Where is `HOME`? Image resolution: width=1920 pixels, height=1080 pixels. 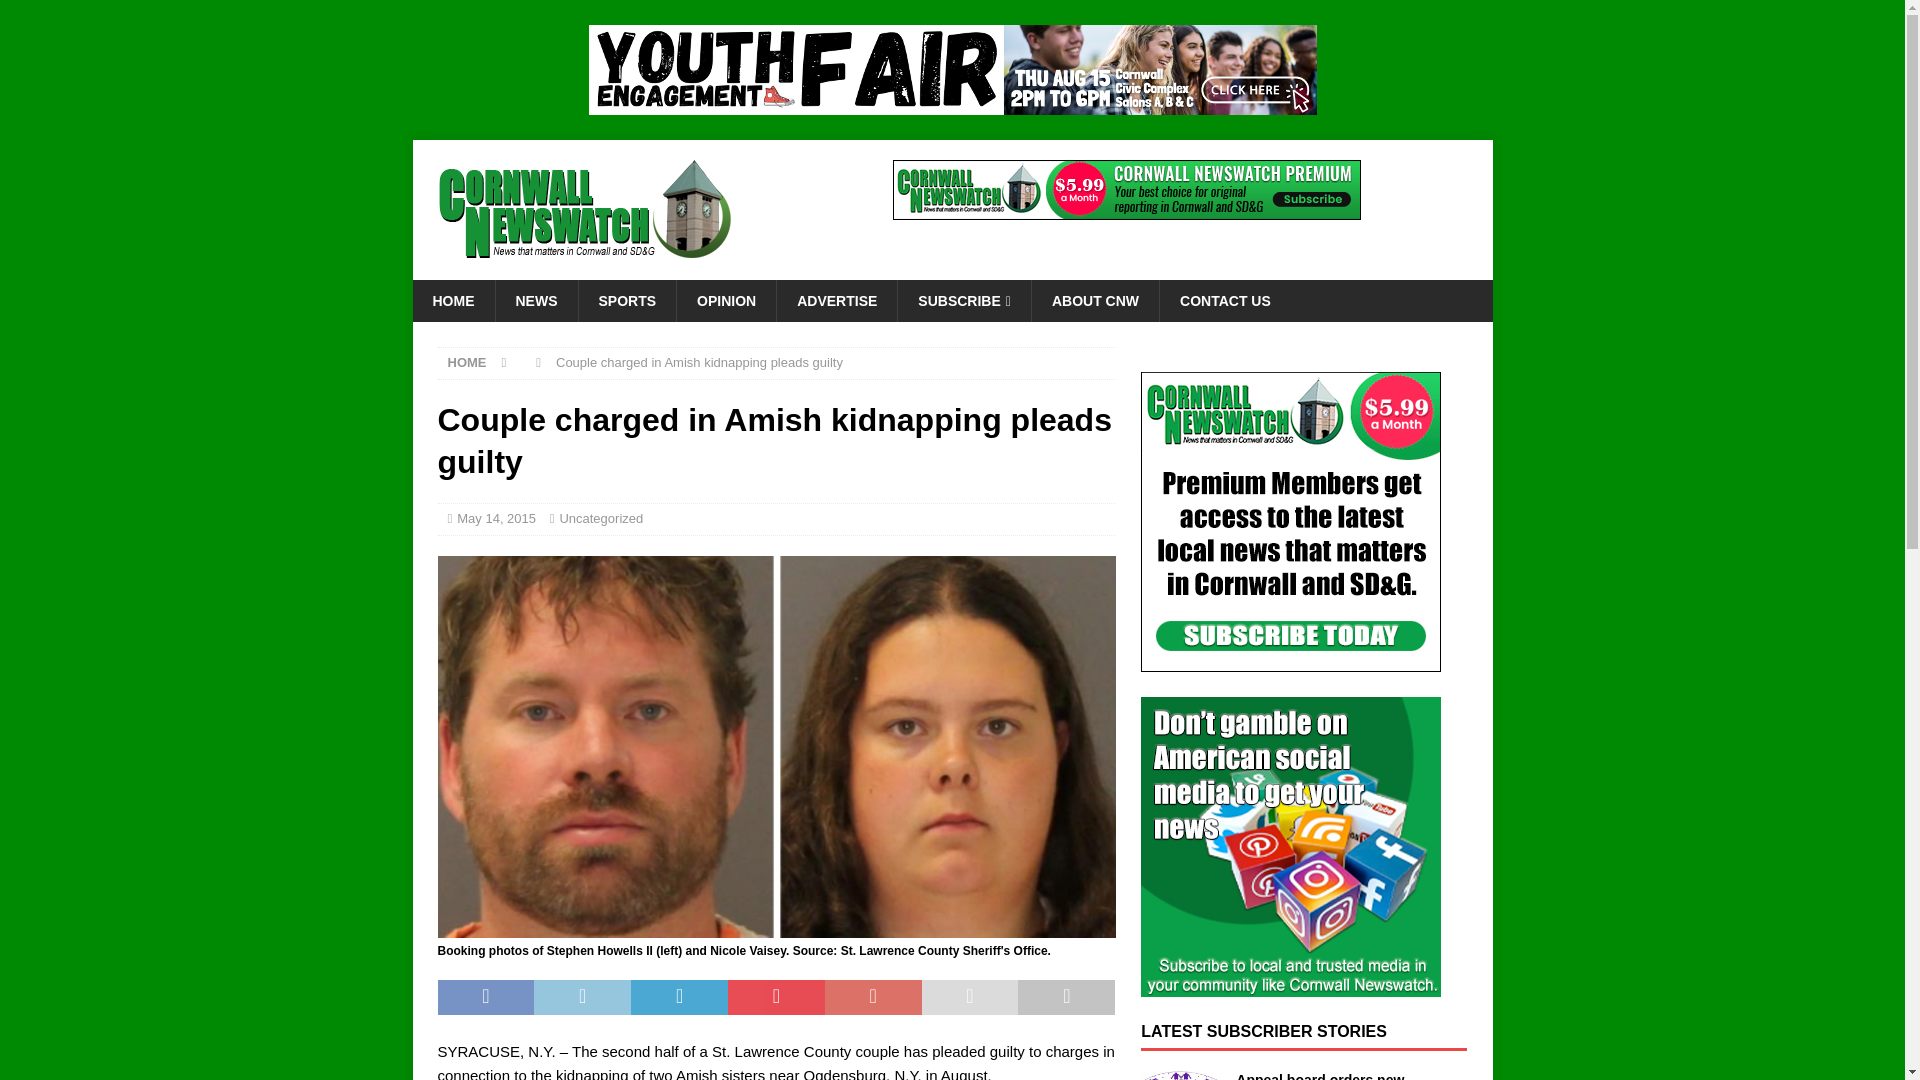
HOME is located at coordinates (452, 300).